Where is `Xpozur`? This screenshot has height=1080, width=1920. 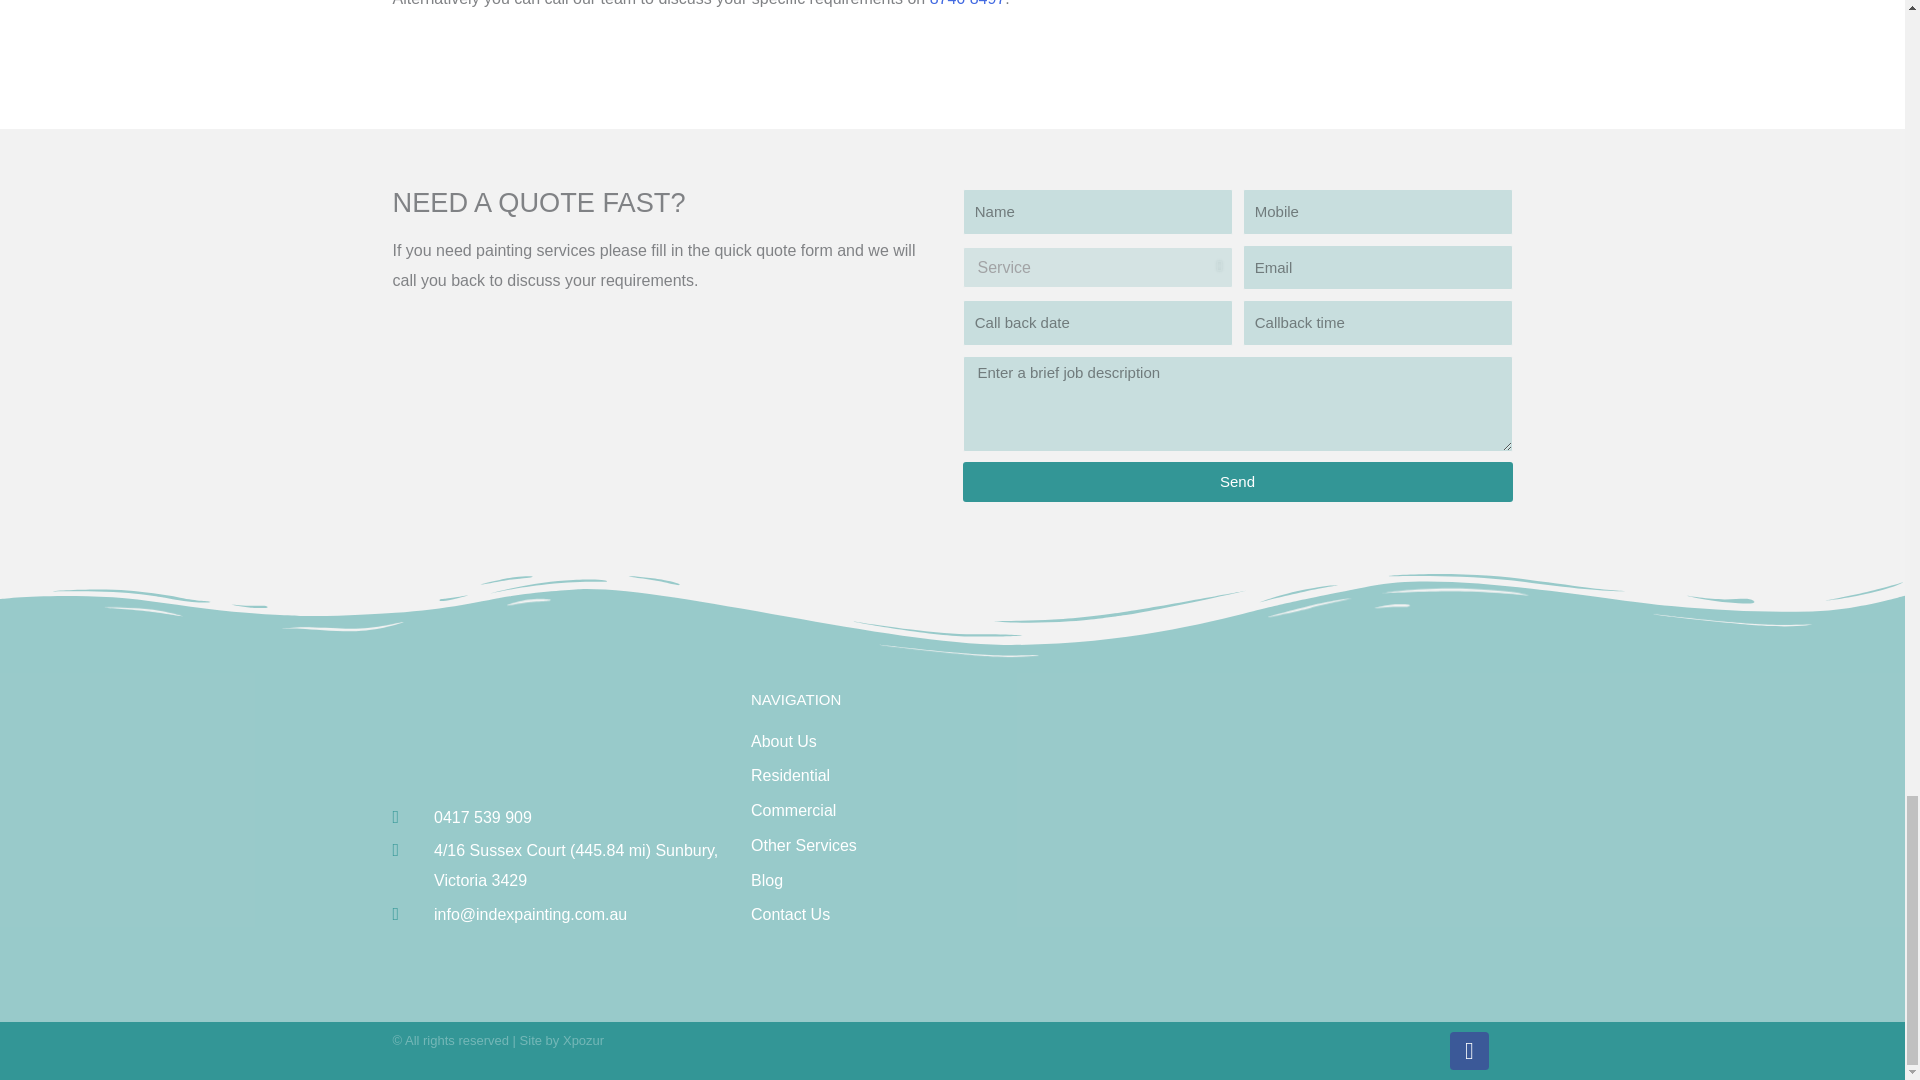
Xpozur is located at coordinates (583, 1040).